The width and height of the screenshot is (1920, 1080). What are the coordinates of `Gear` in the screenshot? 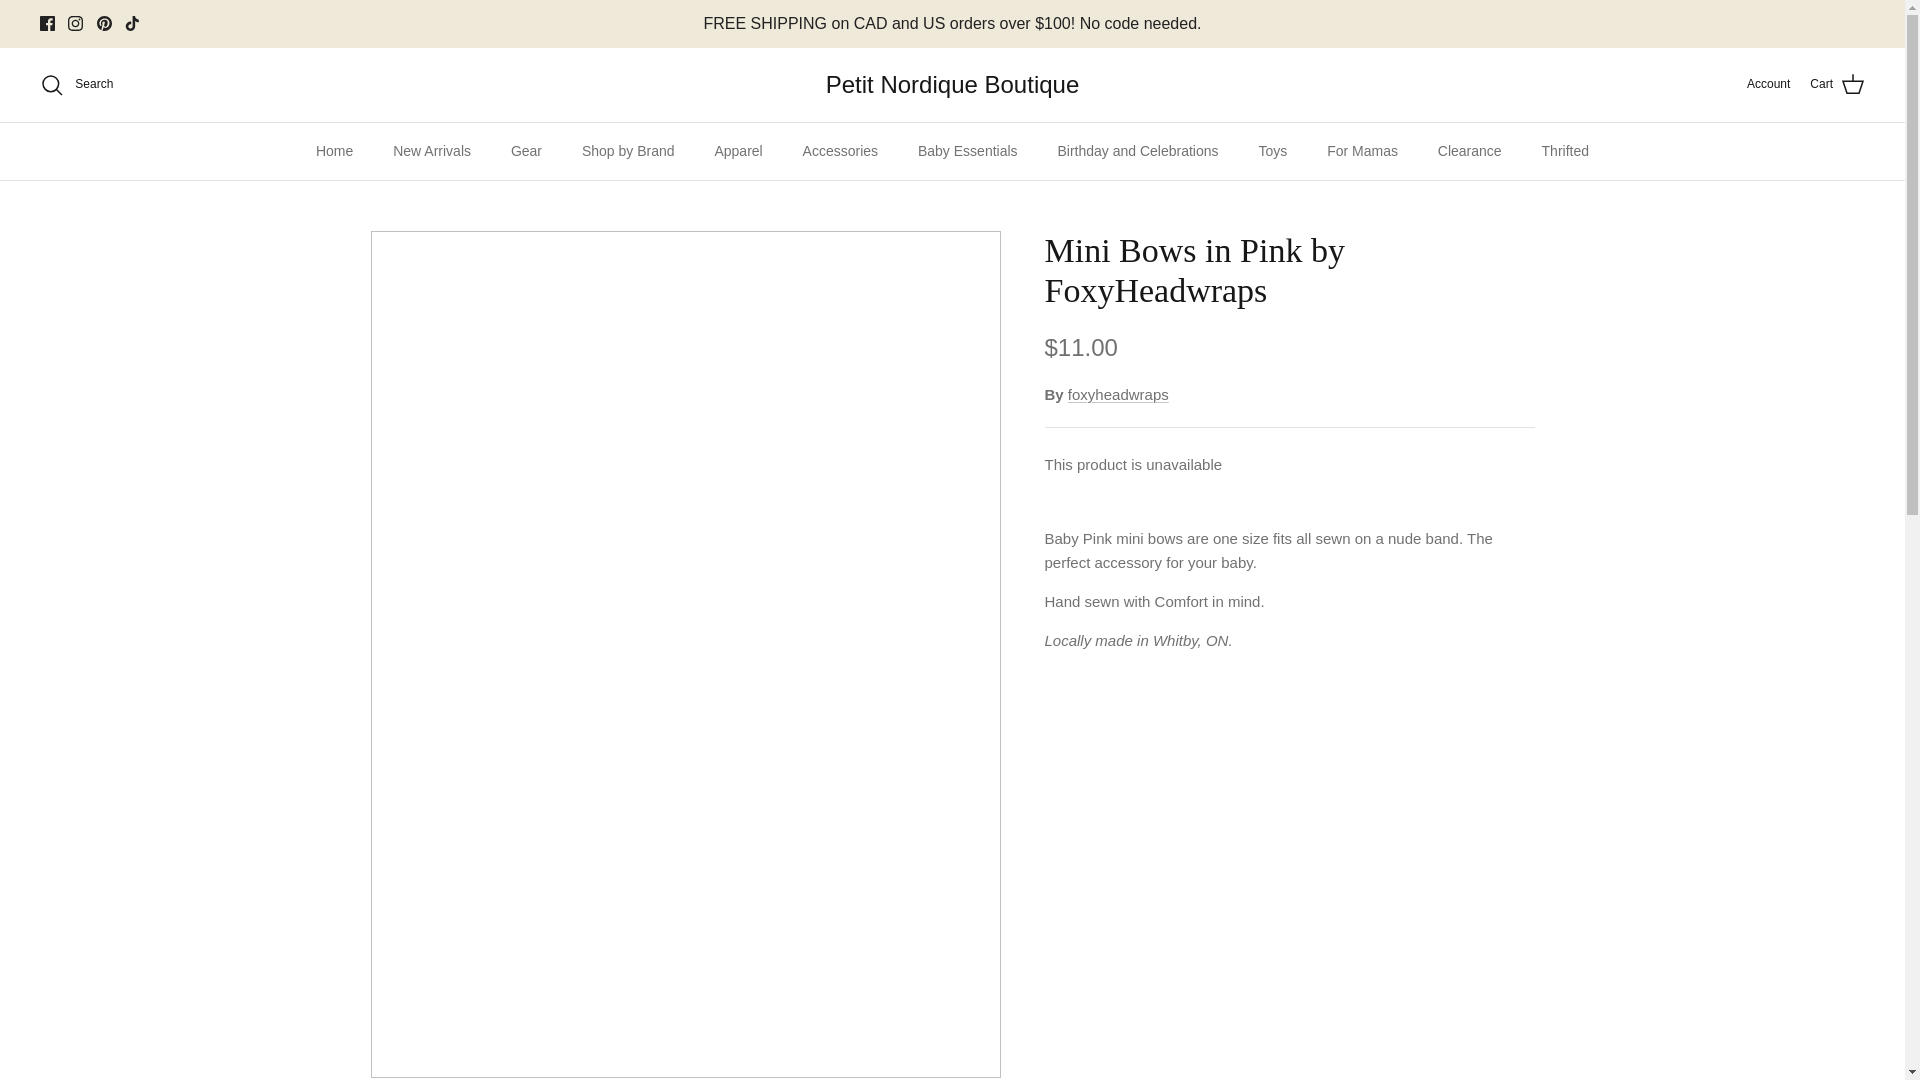 It's located at (526, 152).